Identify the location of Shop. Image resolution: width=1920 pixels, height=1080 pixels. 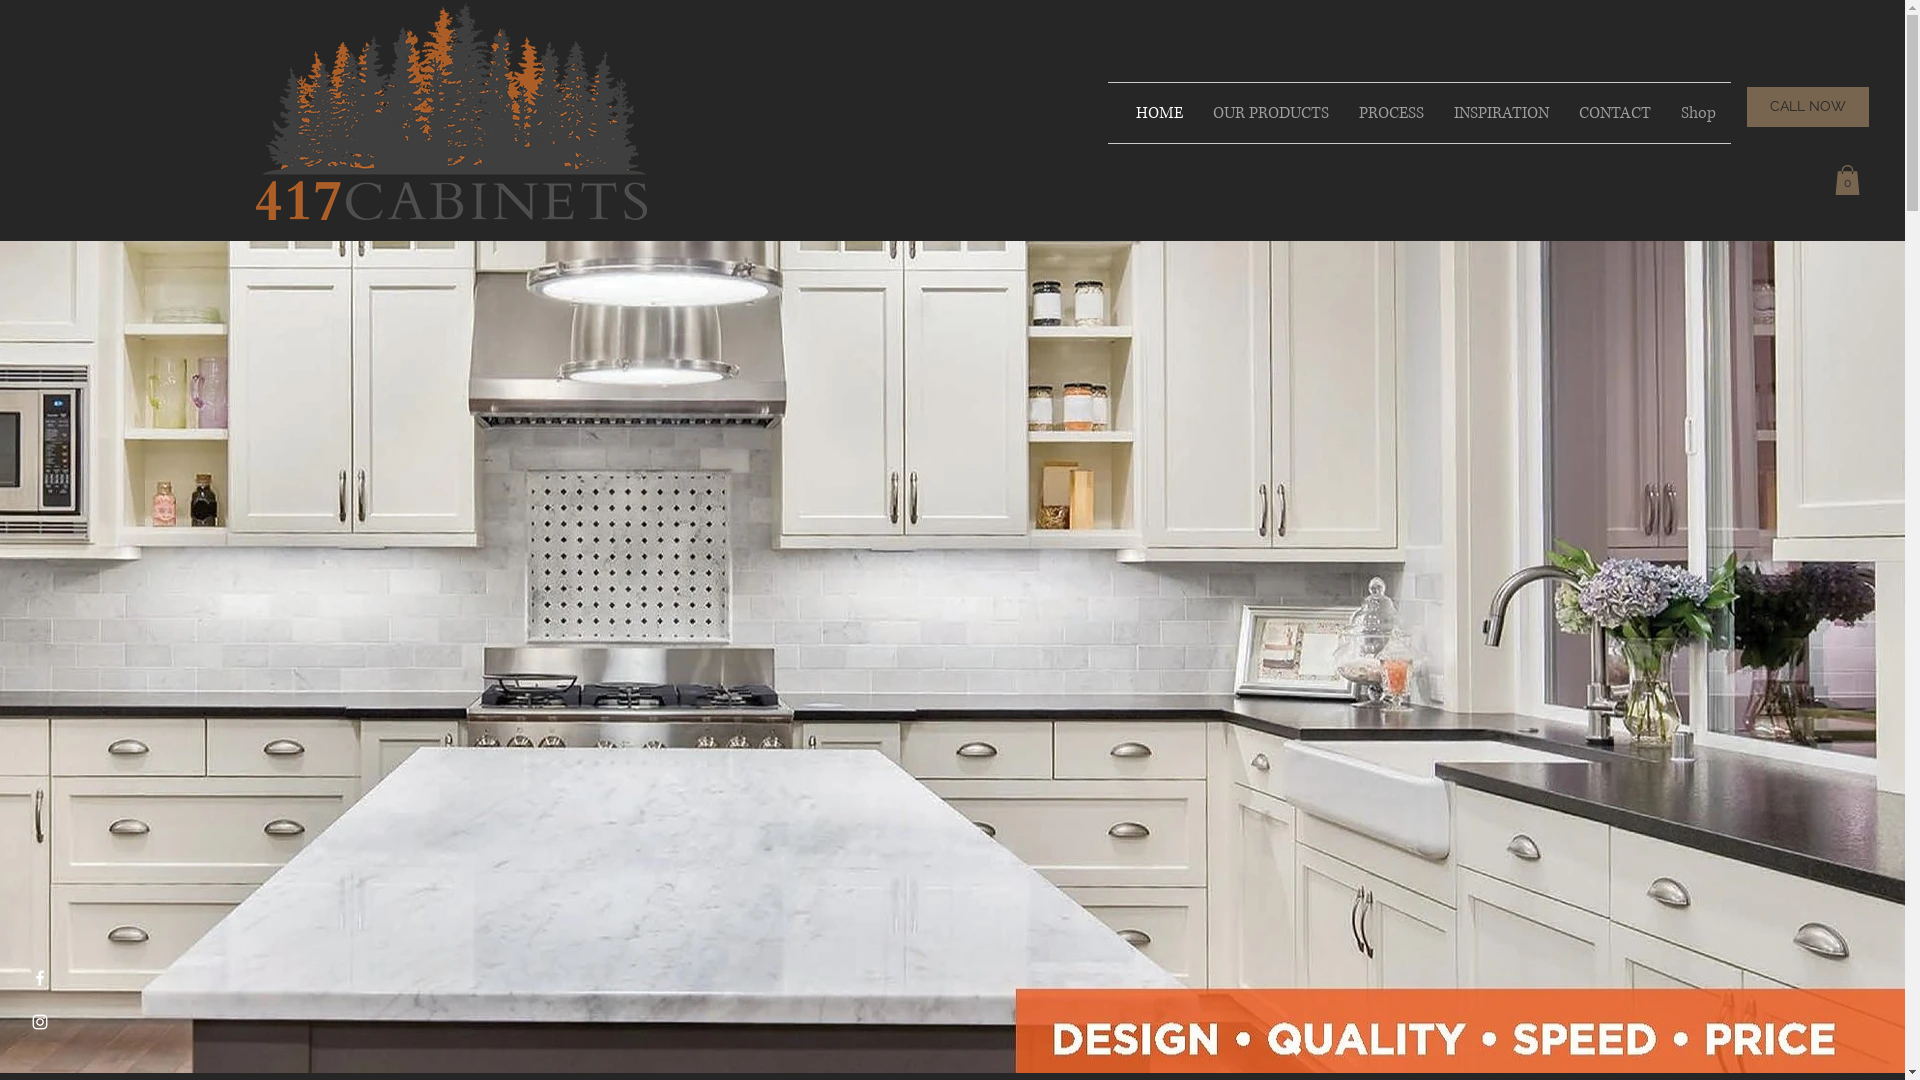
(1698, 113).